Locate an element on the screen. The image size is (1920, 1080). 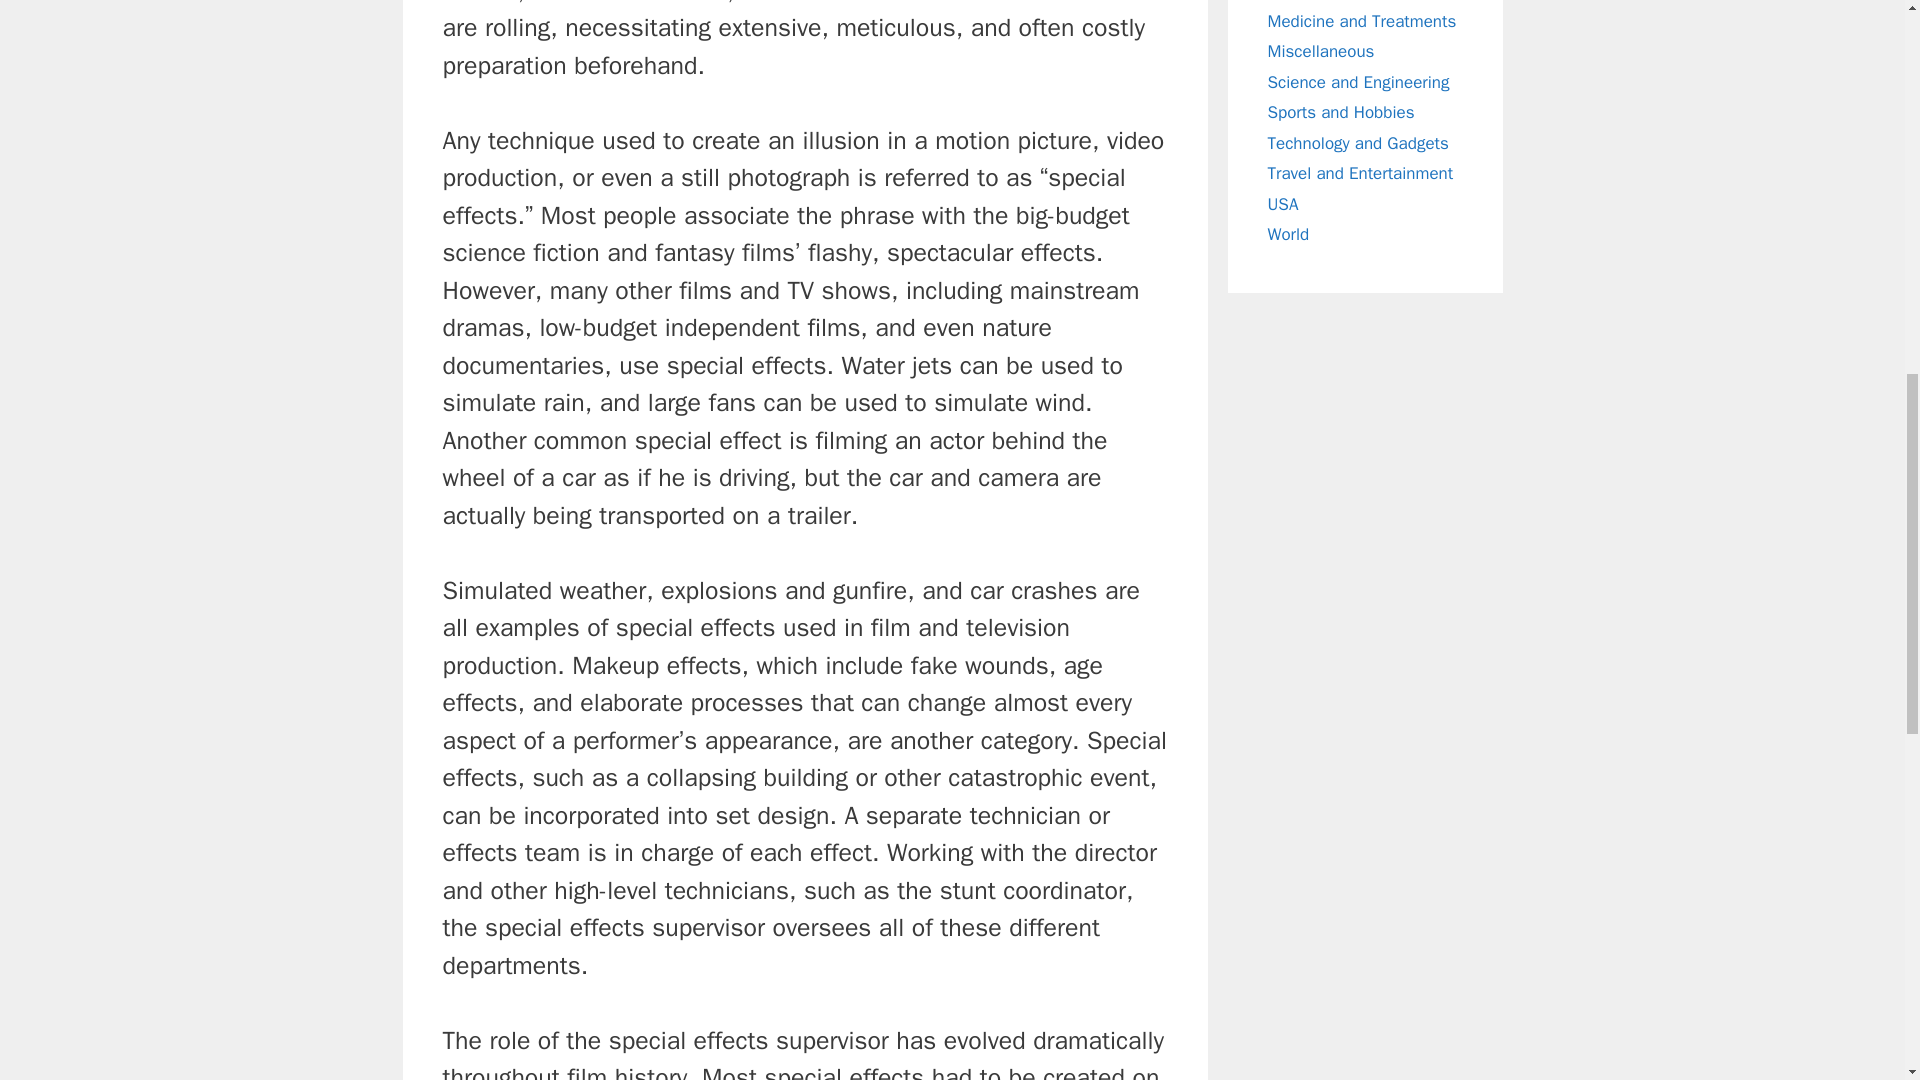
Miscellaneous is located at coordinates (1320, 51).